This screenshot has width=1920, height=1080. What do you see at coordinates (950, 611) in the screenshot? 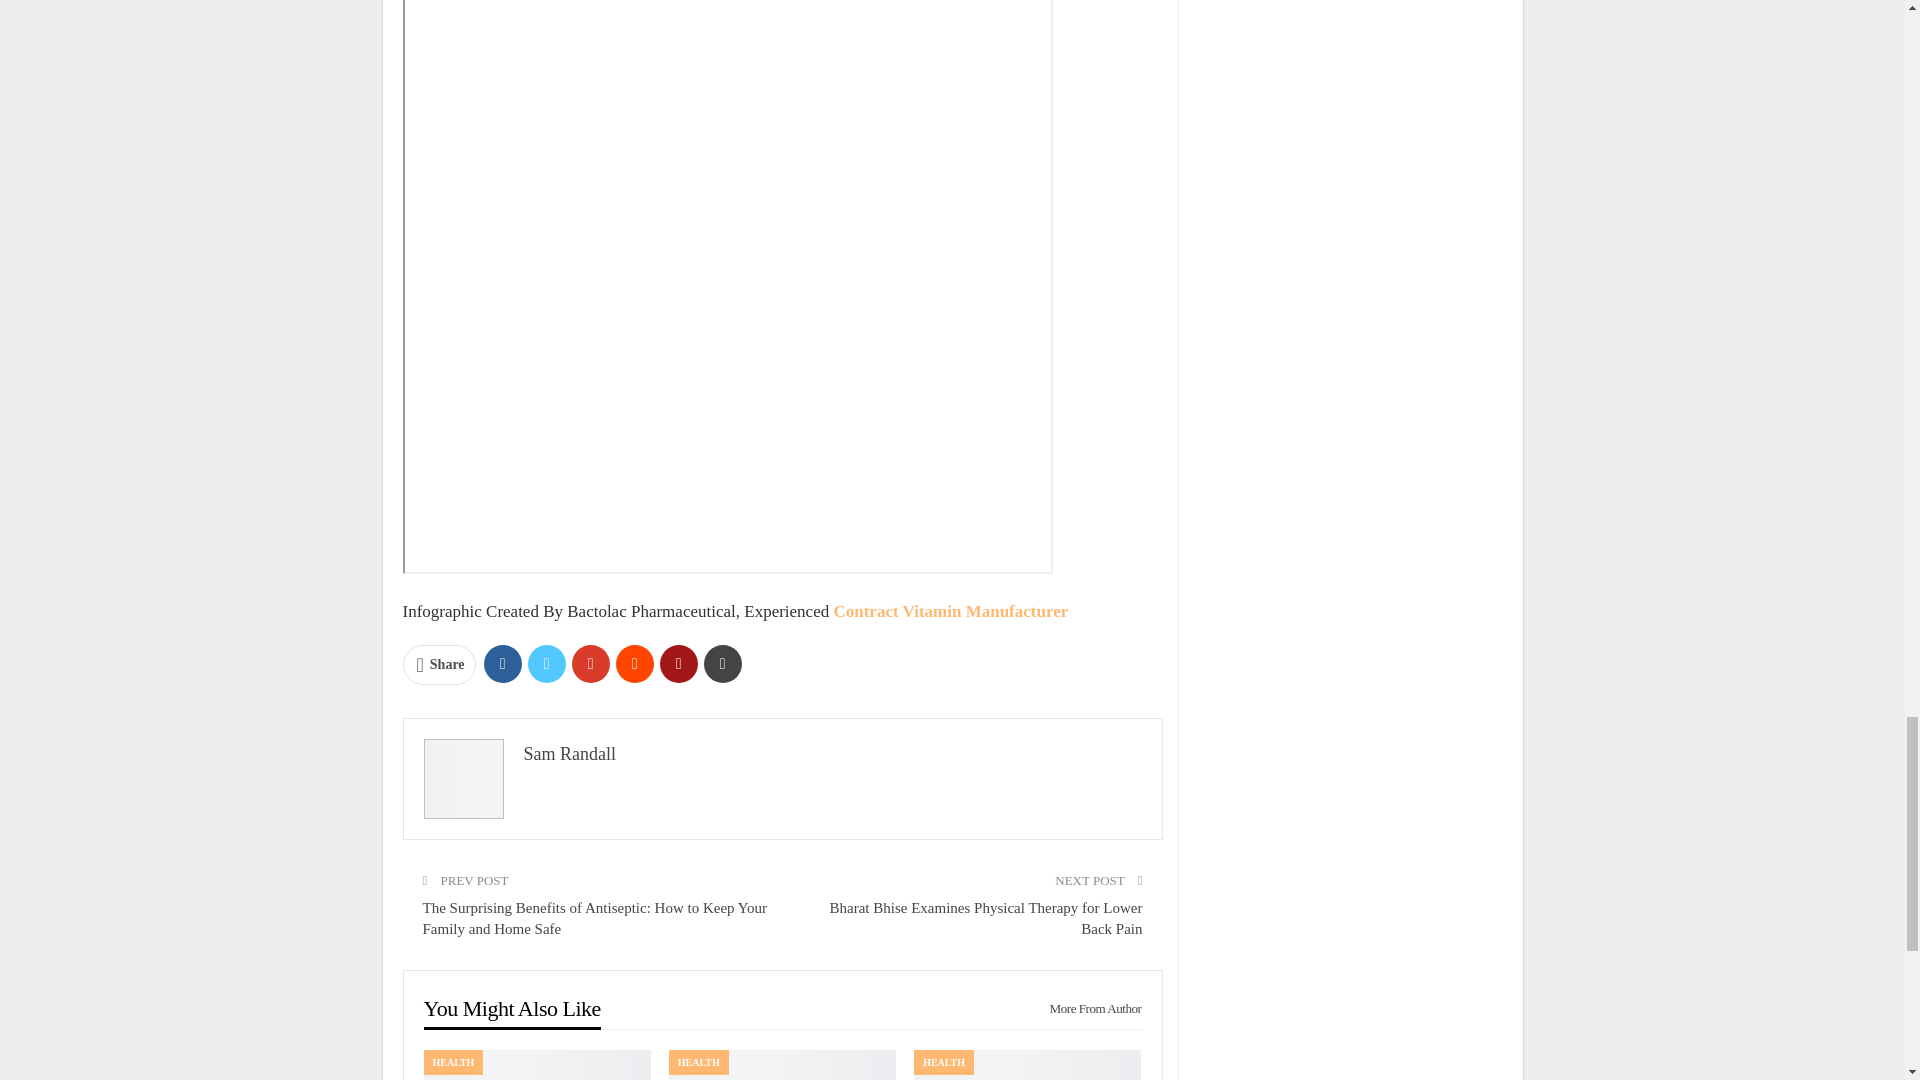
I see `Contract Vitamin Manufacturer` at bounding box center [950, 611].